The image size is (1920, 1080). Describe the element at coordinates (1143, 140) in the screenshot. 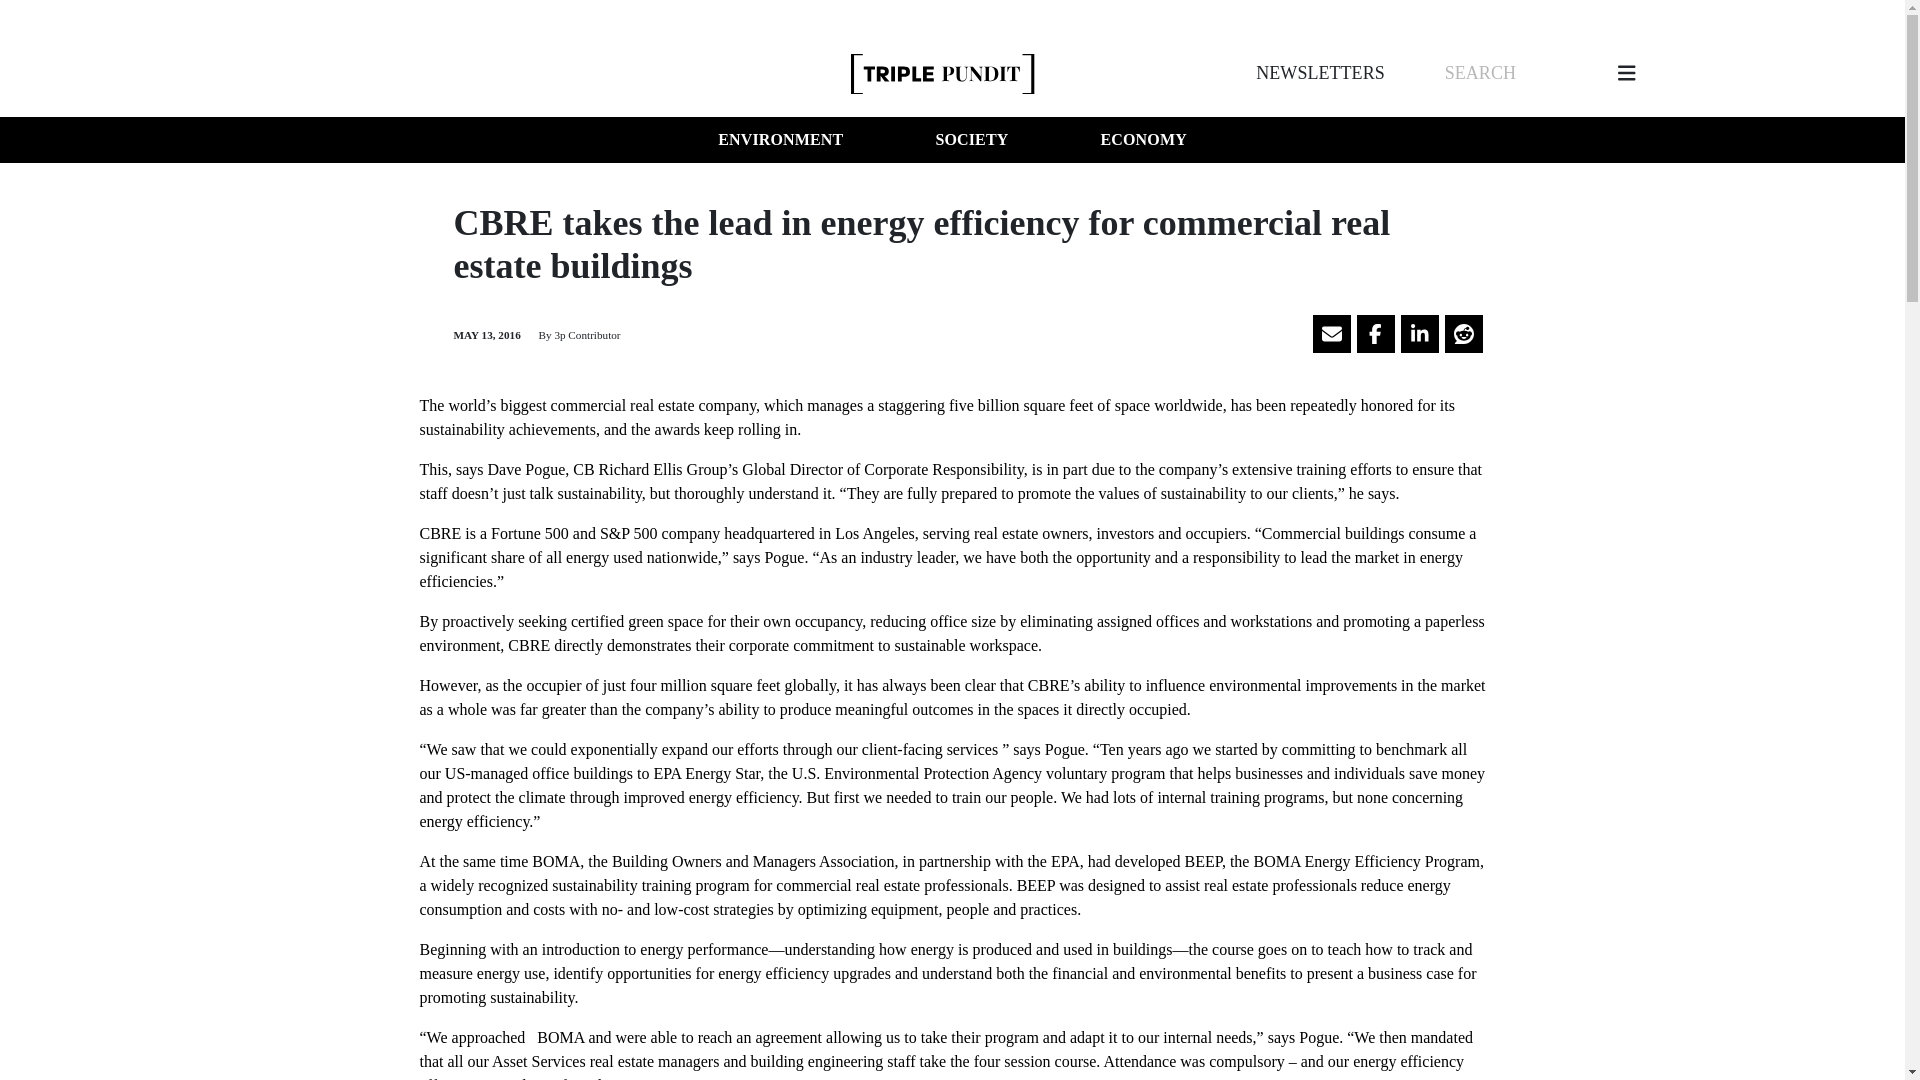

I see `ECONOMY` at that location.